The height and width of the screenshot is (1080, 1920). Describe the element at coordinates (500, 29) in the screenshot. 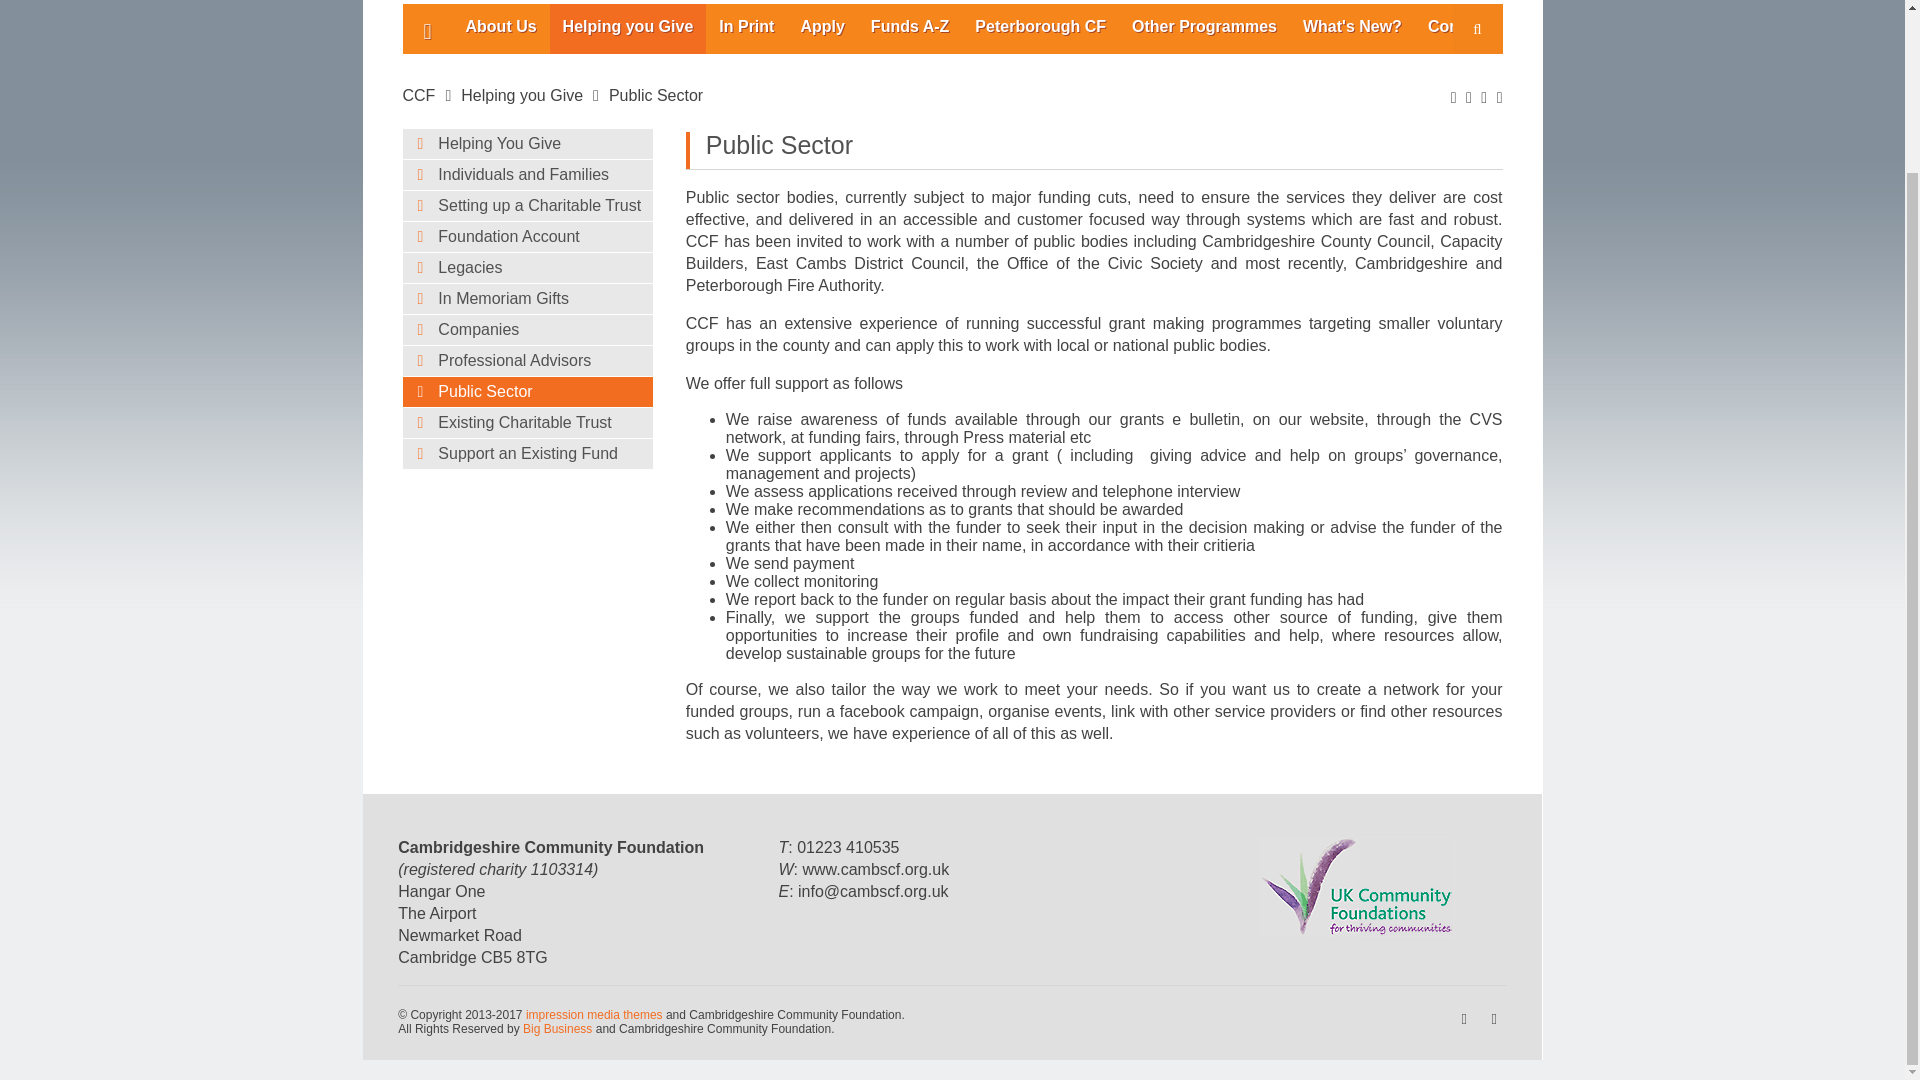

I see `About Us` at that location.